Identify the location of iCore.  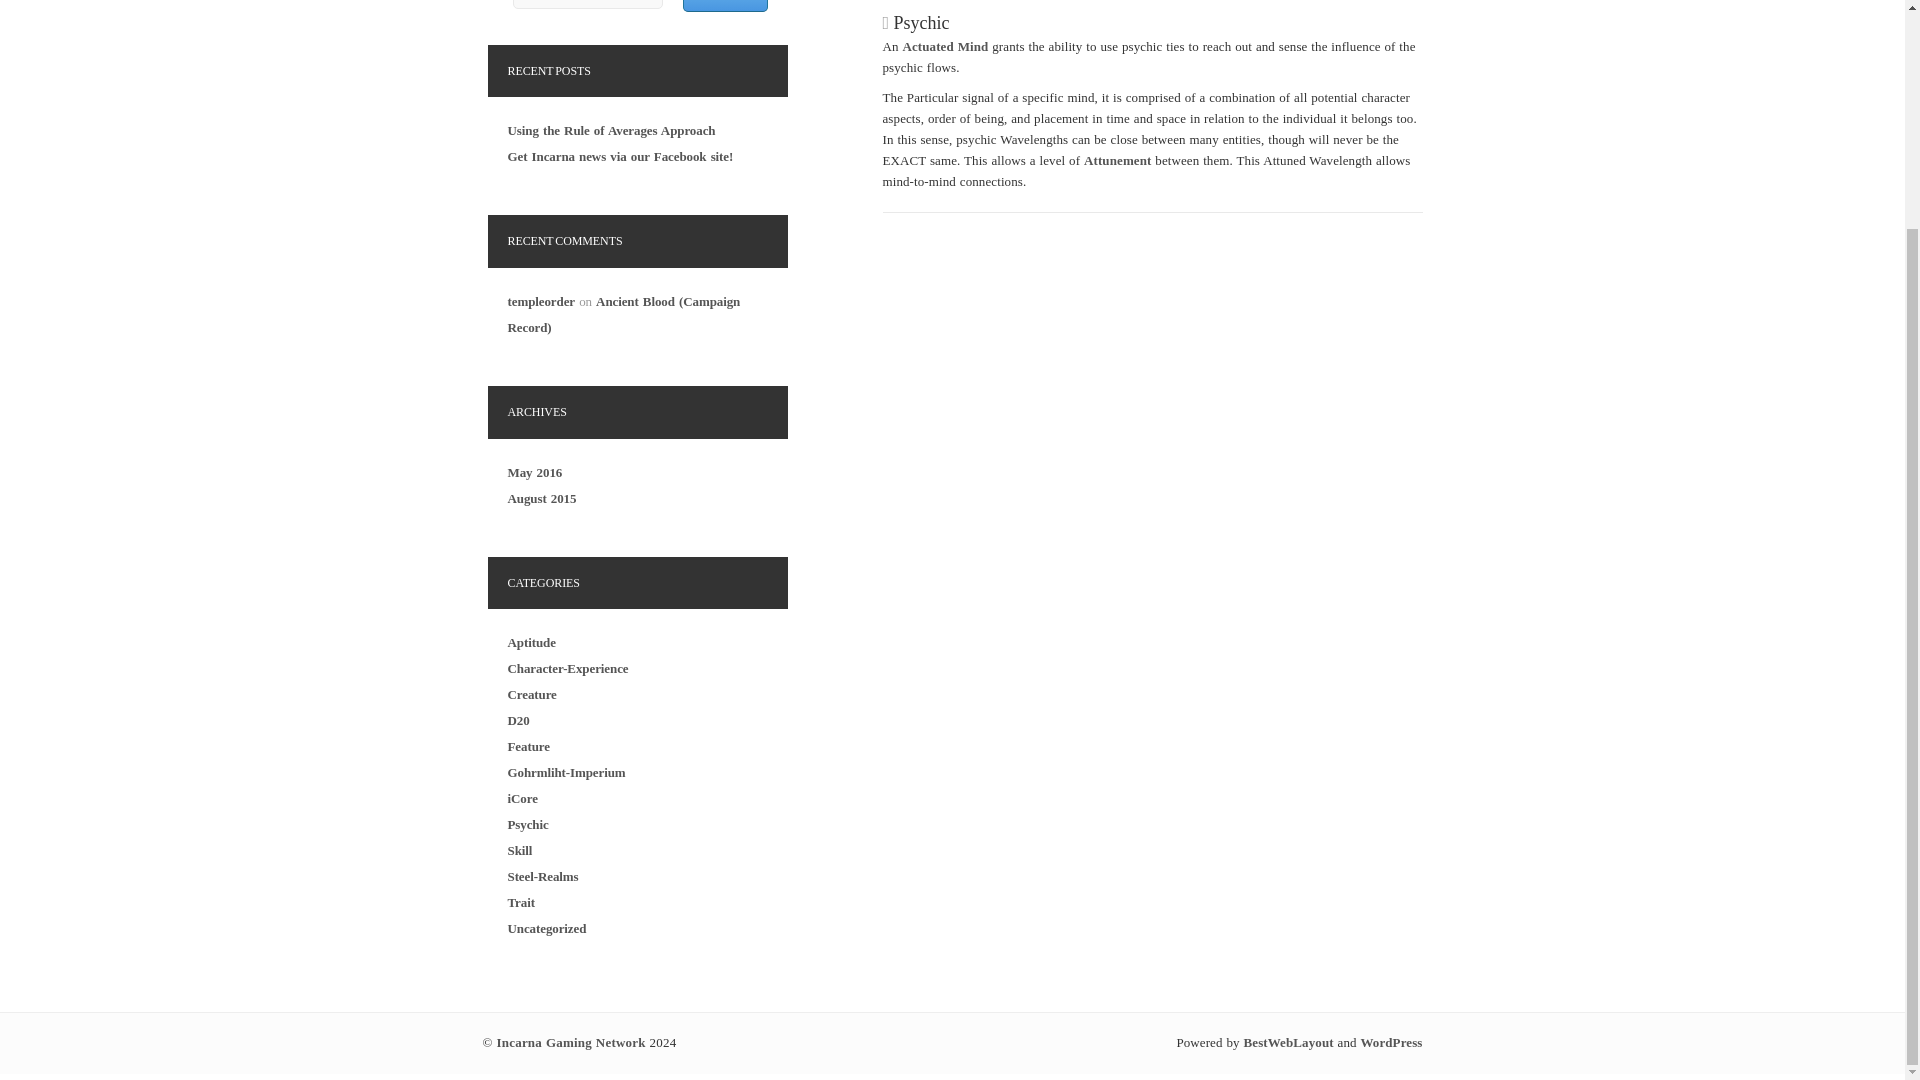
(522, 798).